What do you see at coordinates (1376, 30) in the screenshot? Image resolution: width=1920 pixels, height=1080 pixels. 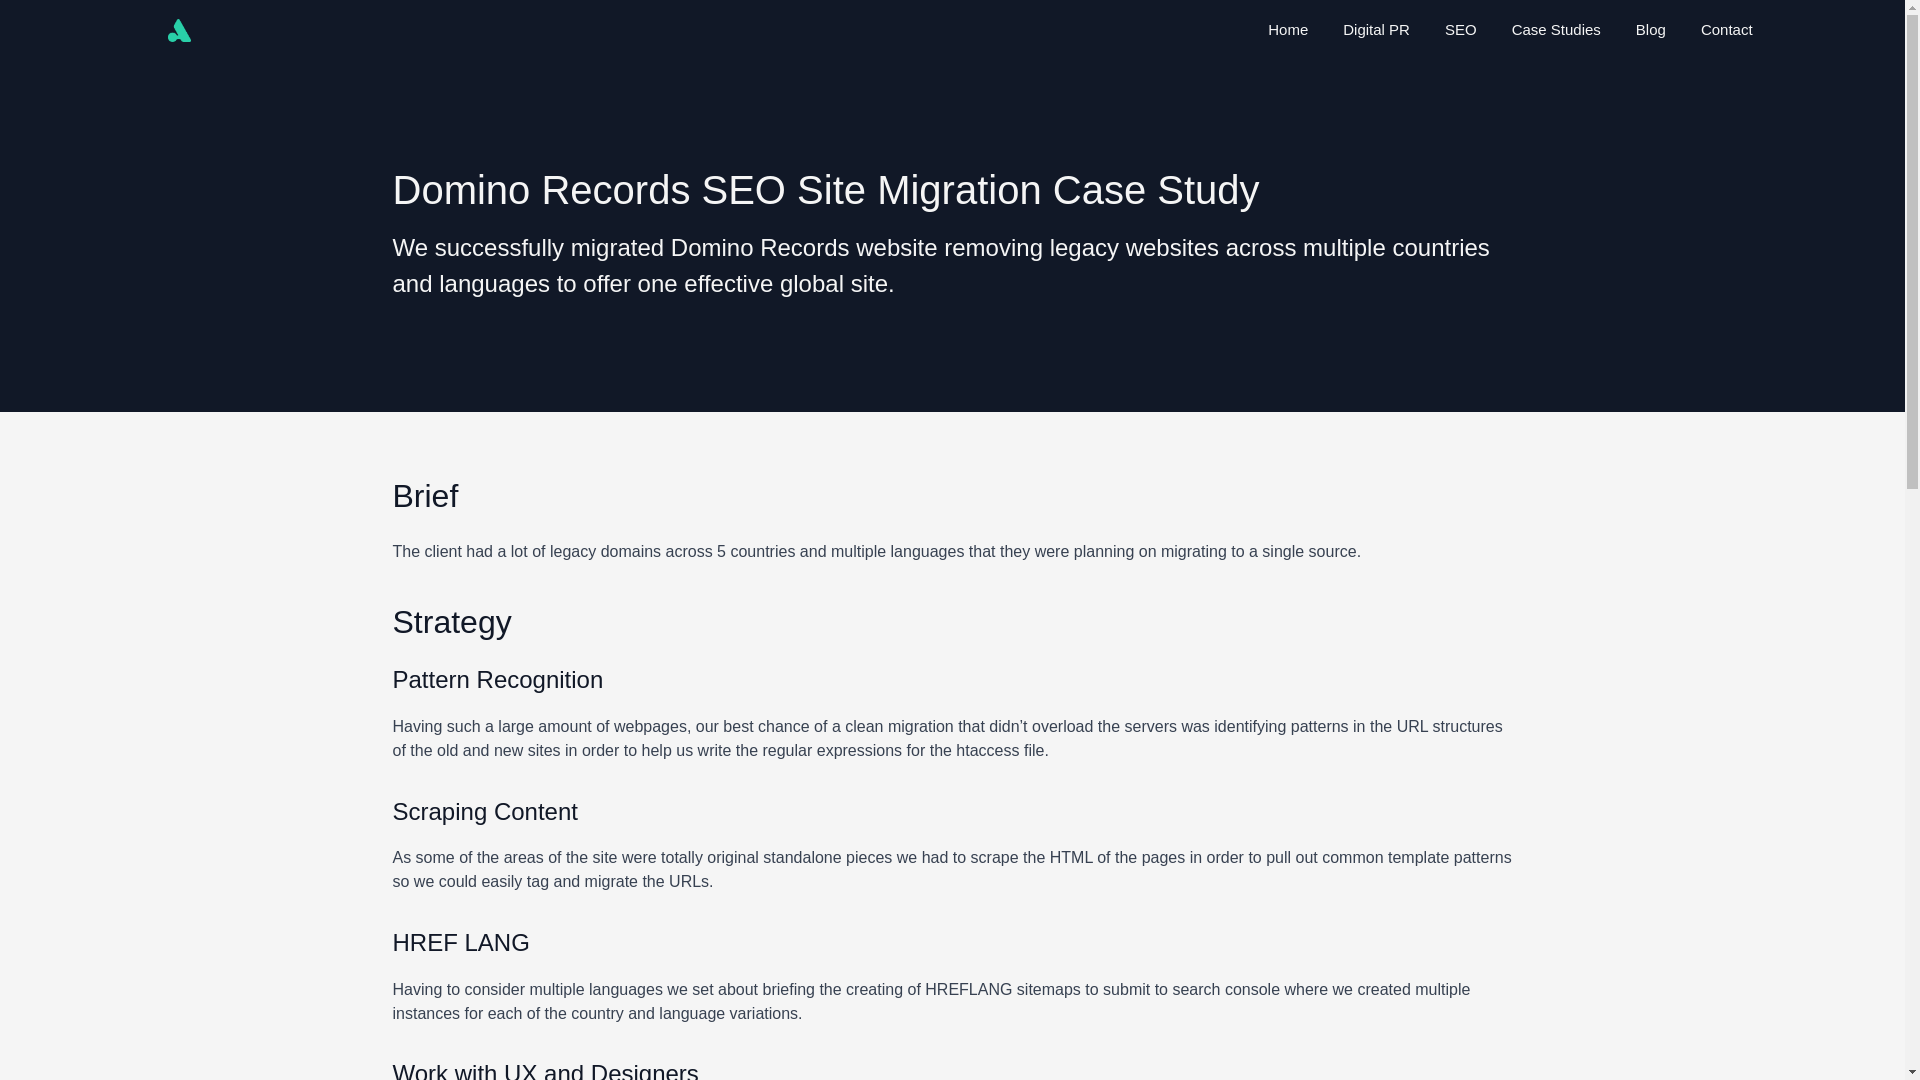 I see `Digital PR` at bounding box center [1376, 30].